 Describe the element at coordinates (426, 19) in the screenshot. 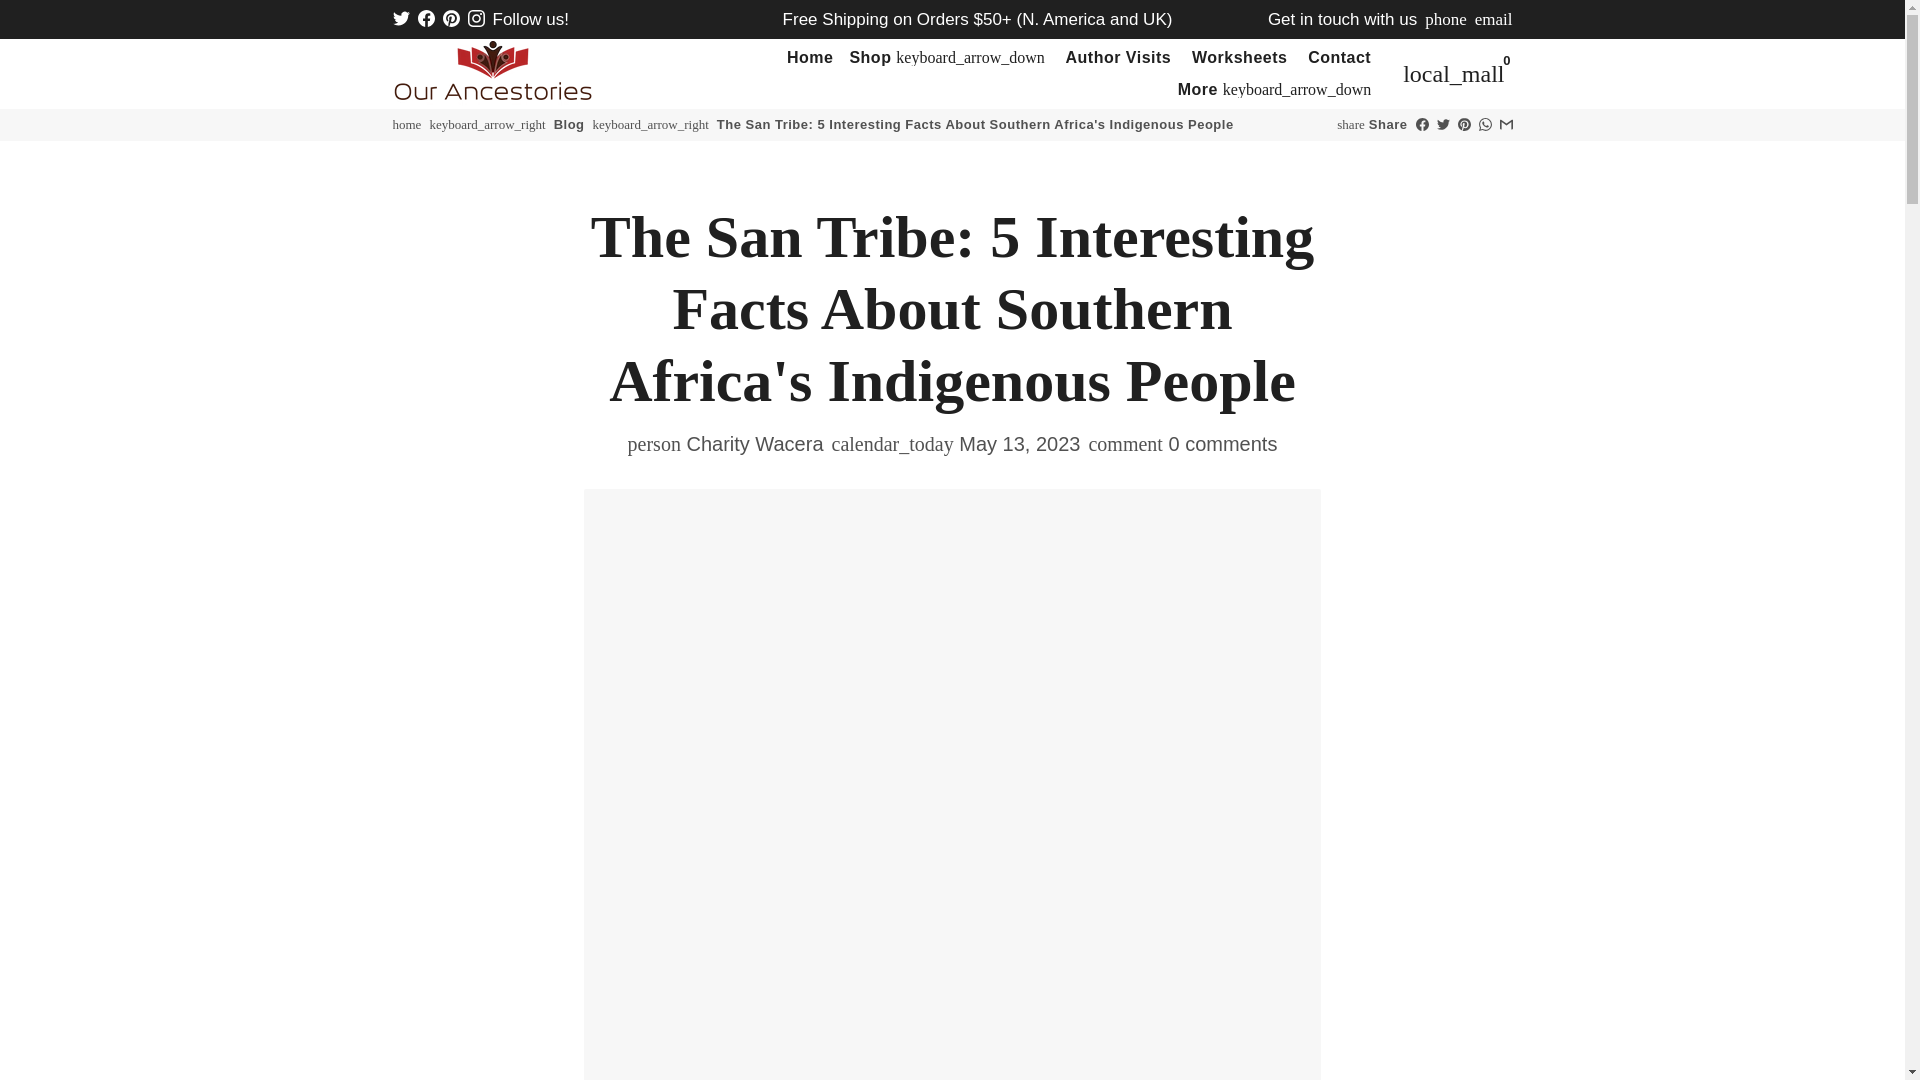

I see `Our Ancestories on Facebook` at that location.